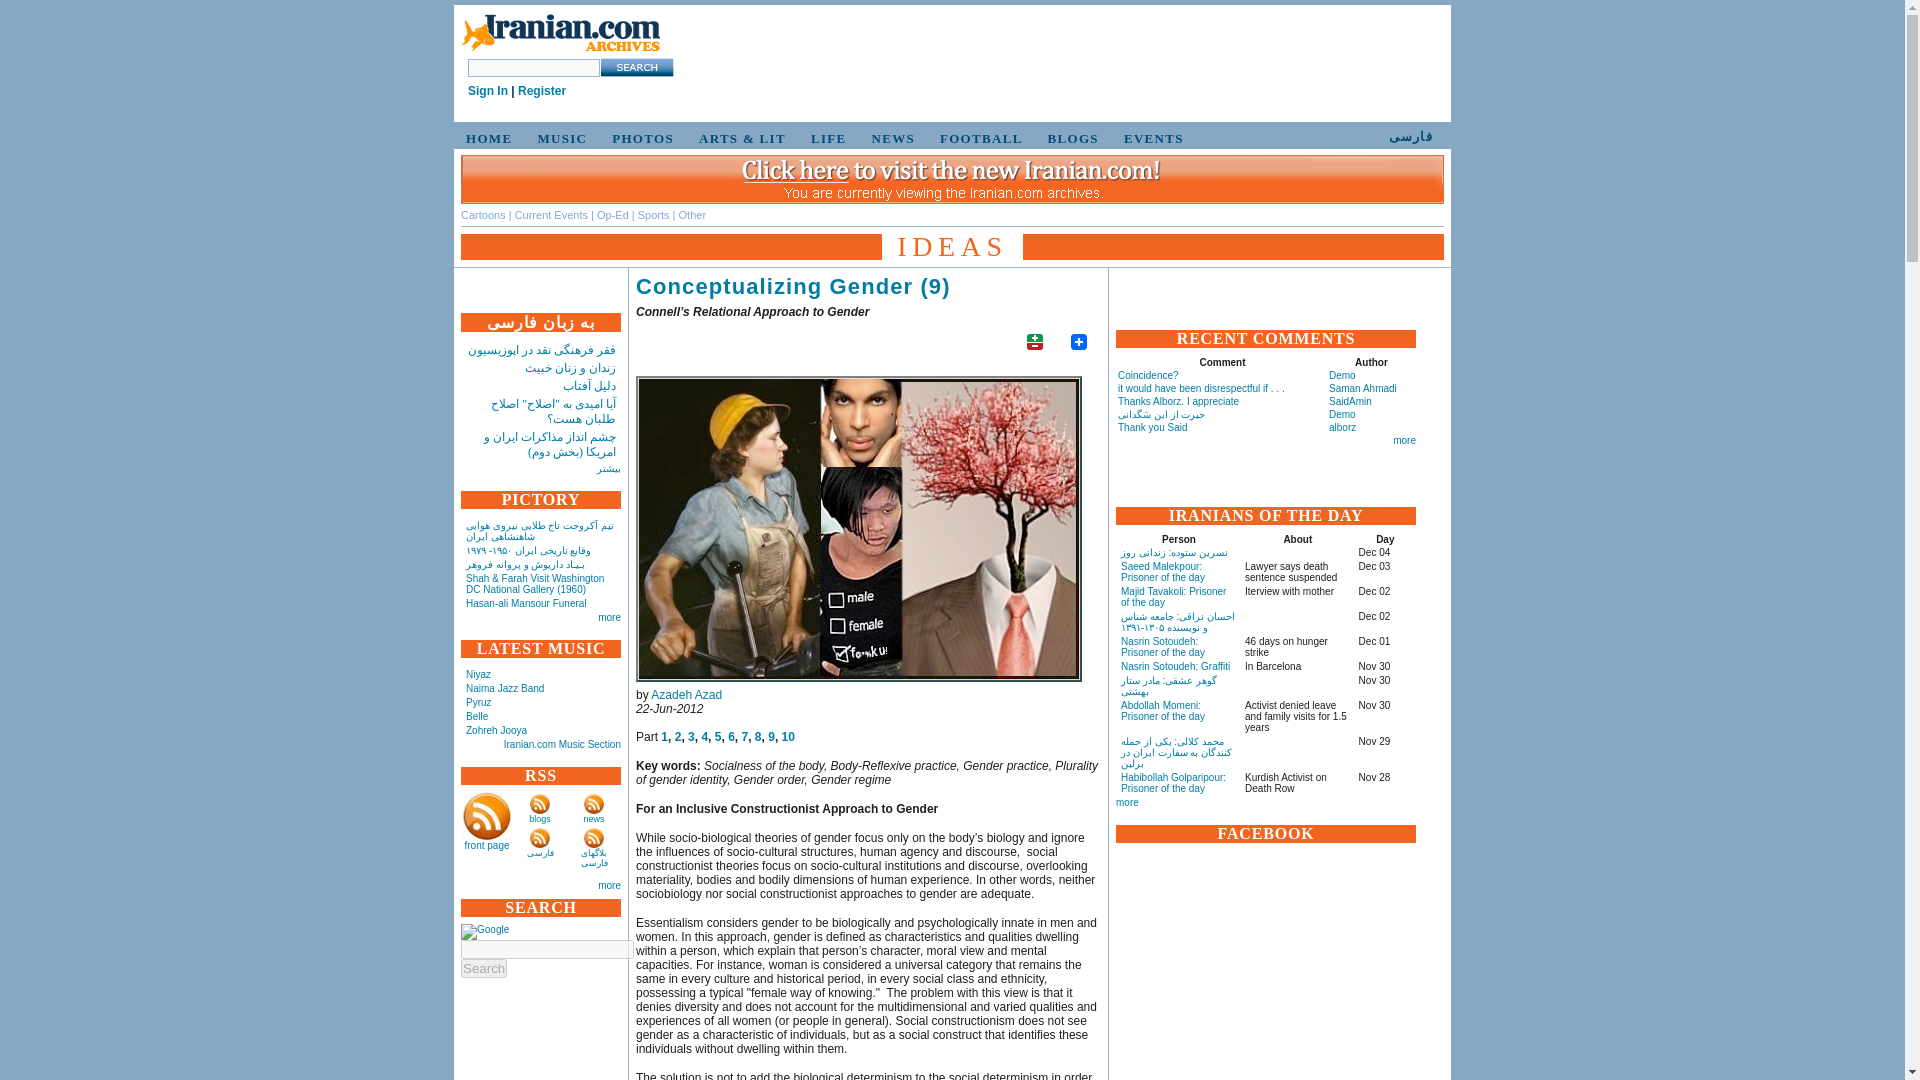 The width and height of the screenshot is (1920, 1080). I want to click on Sports, so click(654, 215).